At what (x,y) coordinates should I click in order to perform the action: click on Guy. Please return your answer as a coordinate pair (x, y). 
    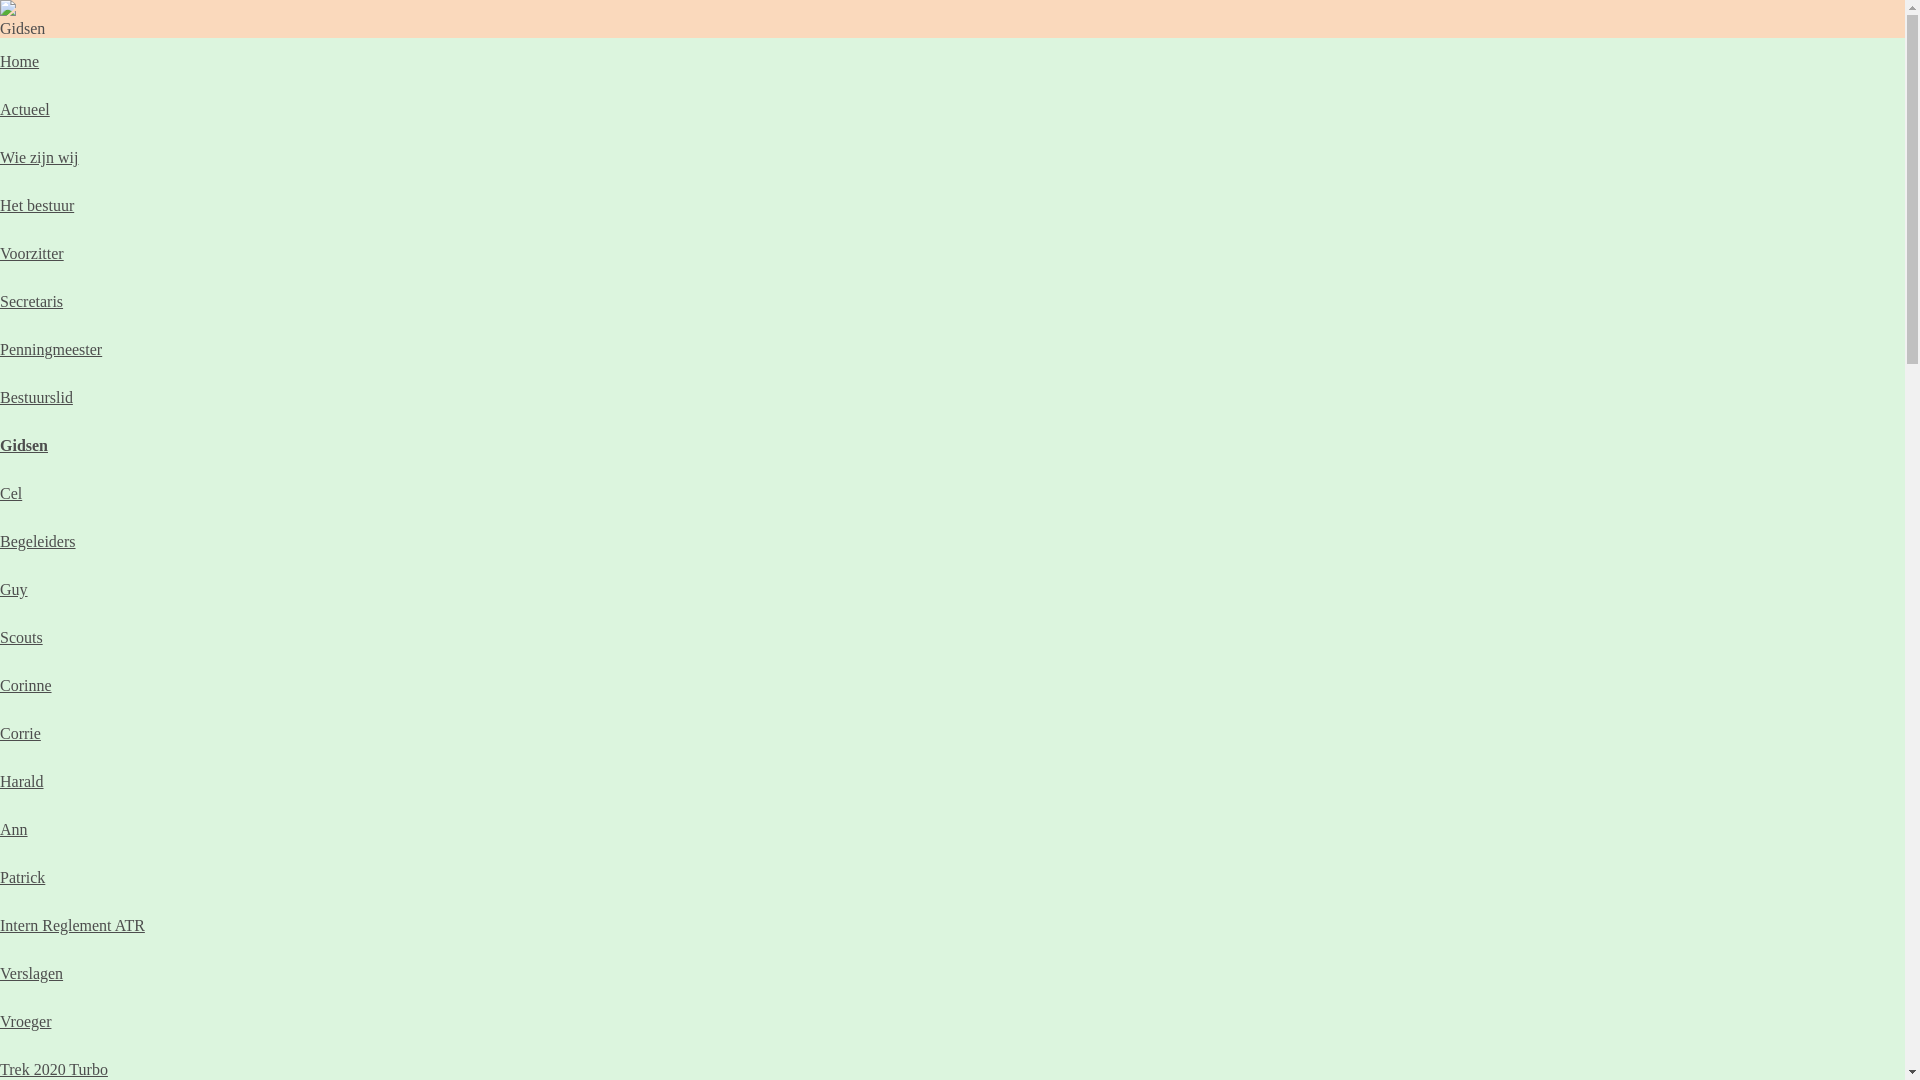
    Looking at the image, I should click on (14, 590).